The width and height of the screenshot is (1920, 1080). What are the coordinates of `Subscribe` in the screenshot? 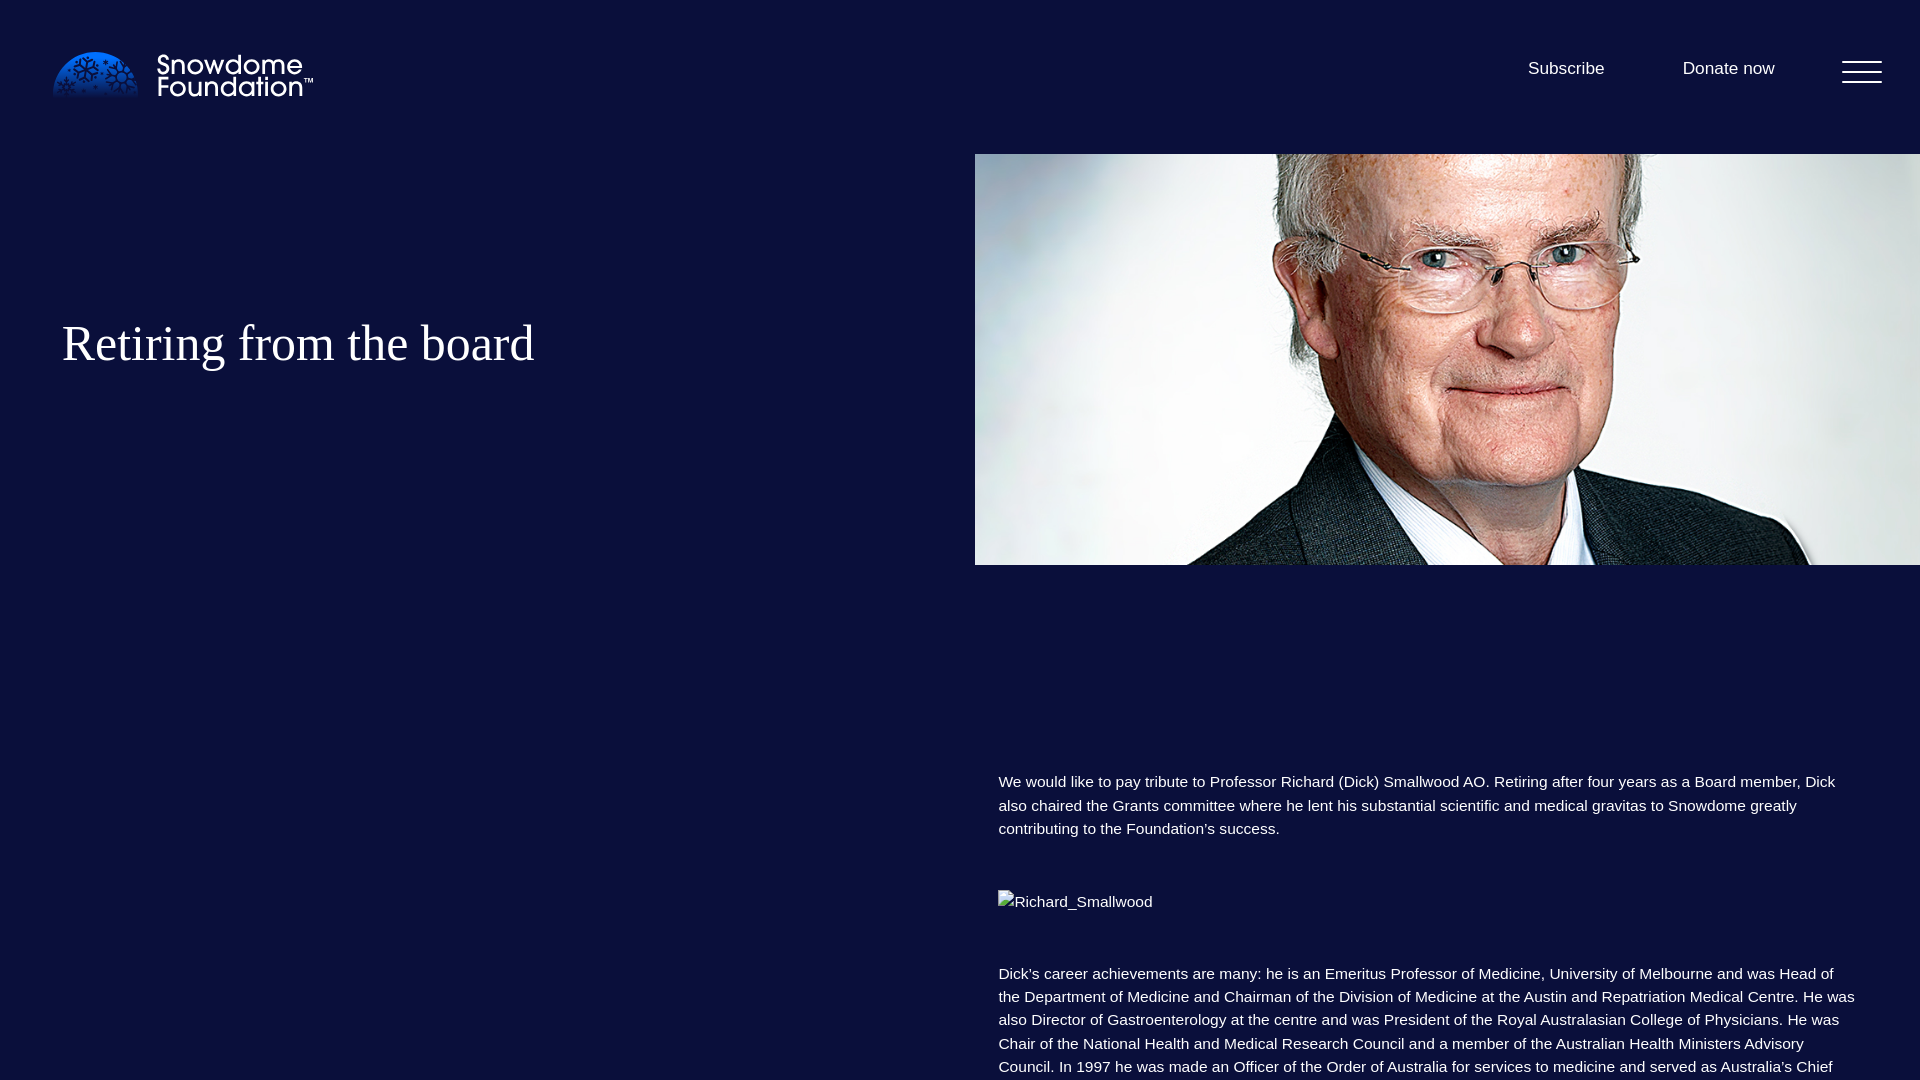 It's located at (1566, 74).